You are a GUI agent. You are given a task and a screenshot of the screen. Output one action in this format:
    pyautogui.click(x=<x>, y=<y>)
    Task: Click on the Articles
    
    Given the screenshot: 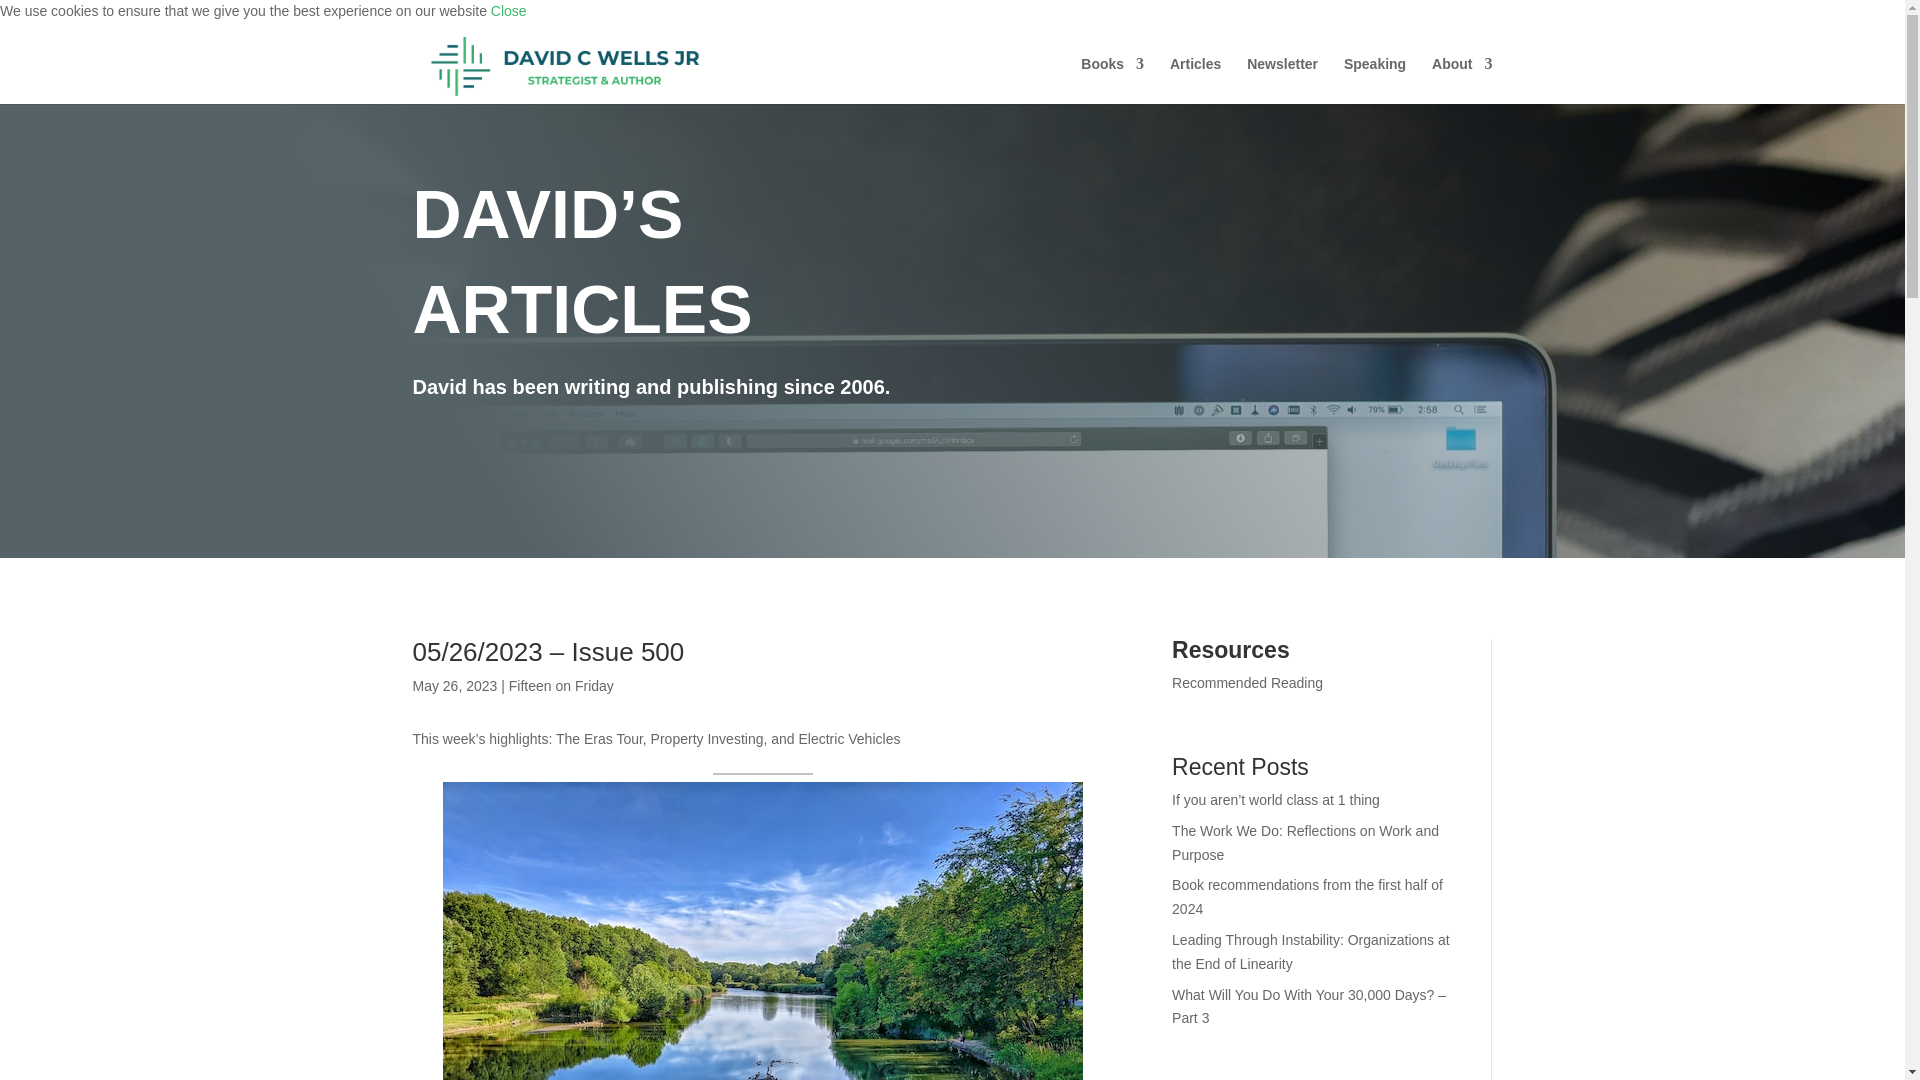 What is the action you would take?
    pyautogui.click(x=1195, y=80)
    